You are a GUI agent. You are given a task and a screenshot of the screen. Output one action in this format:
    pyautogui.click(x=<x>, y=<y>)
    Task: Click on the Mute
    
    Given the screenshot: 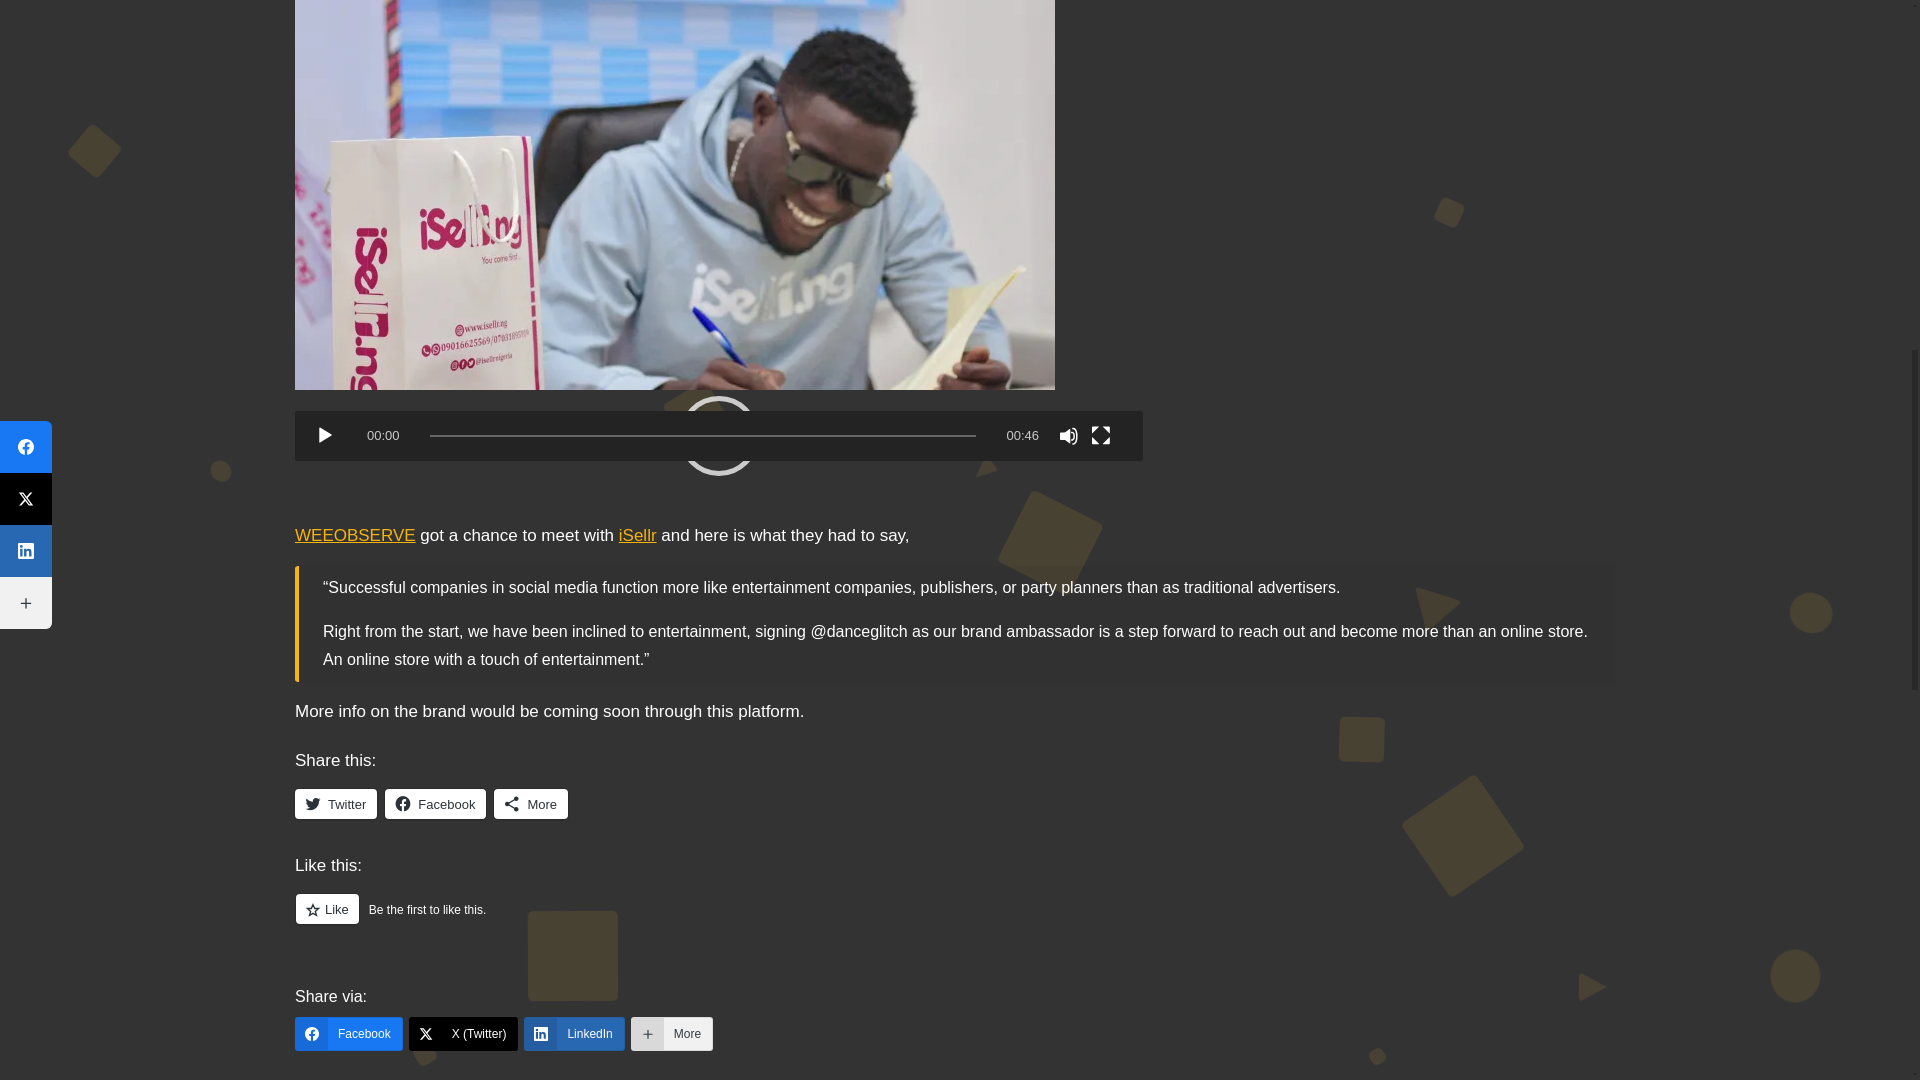 What is the action you would take?
    pyautogui.click(x=1069, y=436)
    